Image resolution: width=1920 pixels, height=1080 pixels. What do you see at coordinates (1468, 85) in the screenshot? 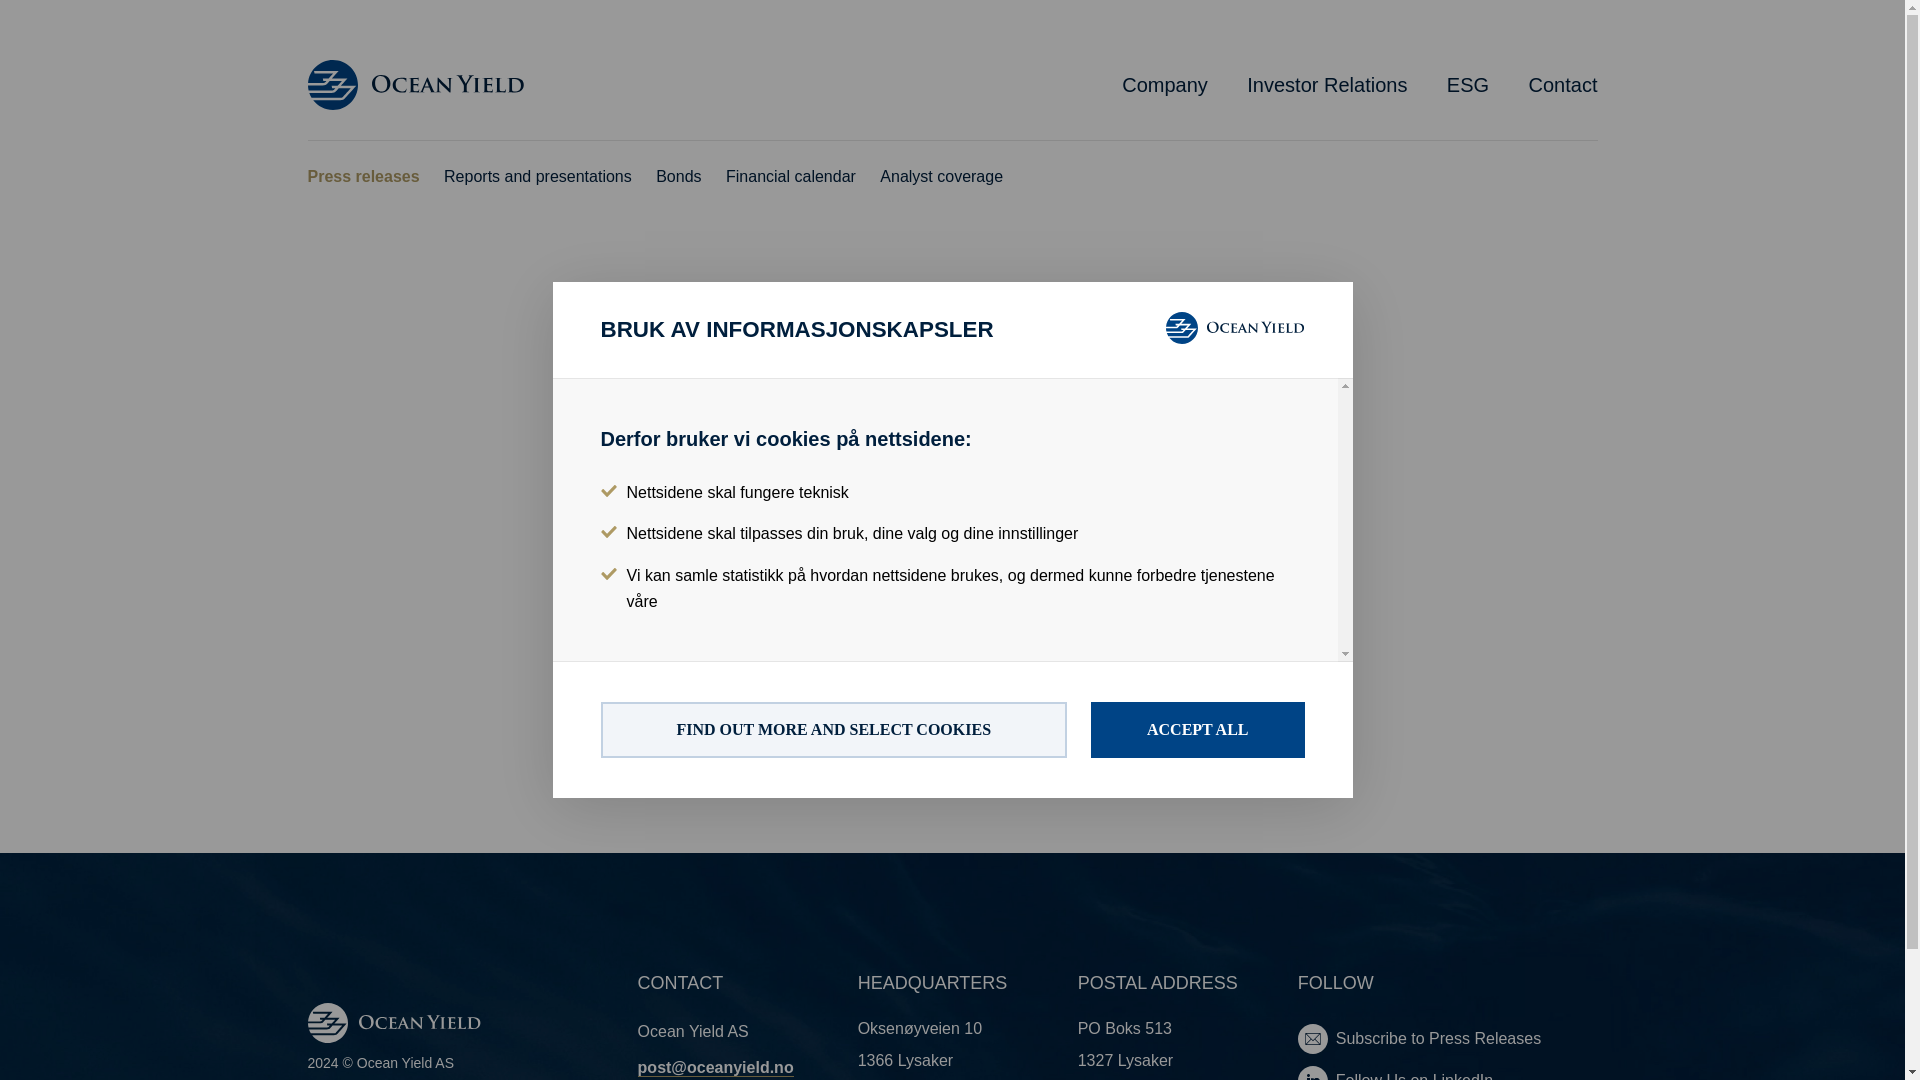
I see `ESG` at bounding box center [1468, 85].